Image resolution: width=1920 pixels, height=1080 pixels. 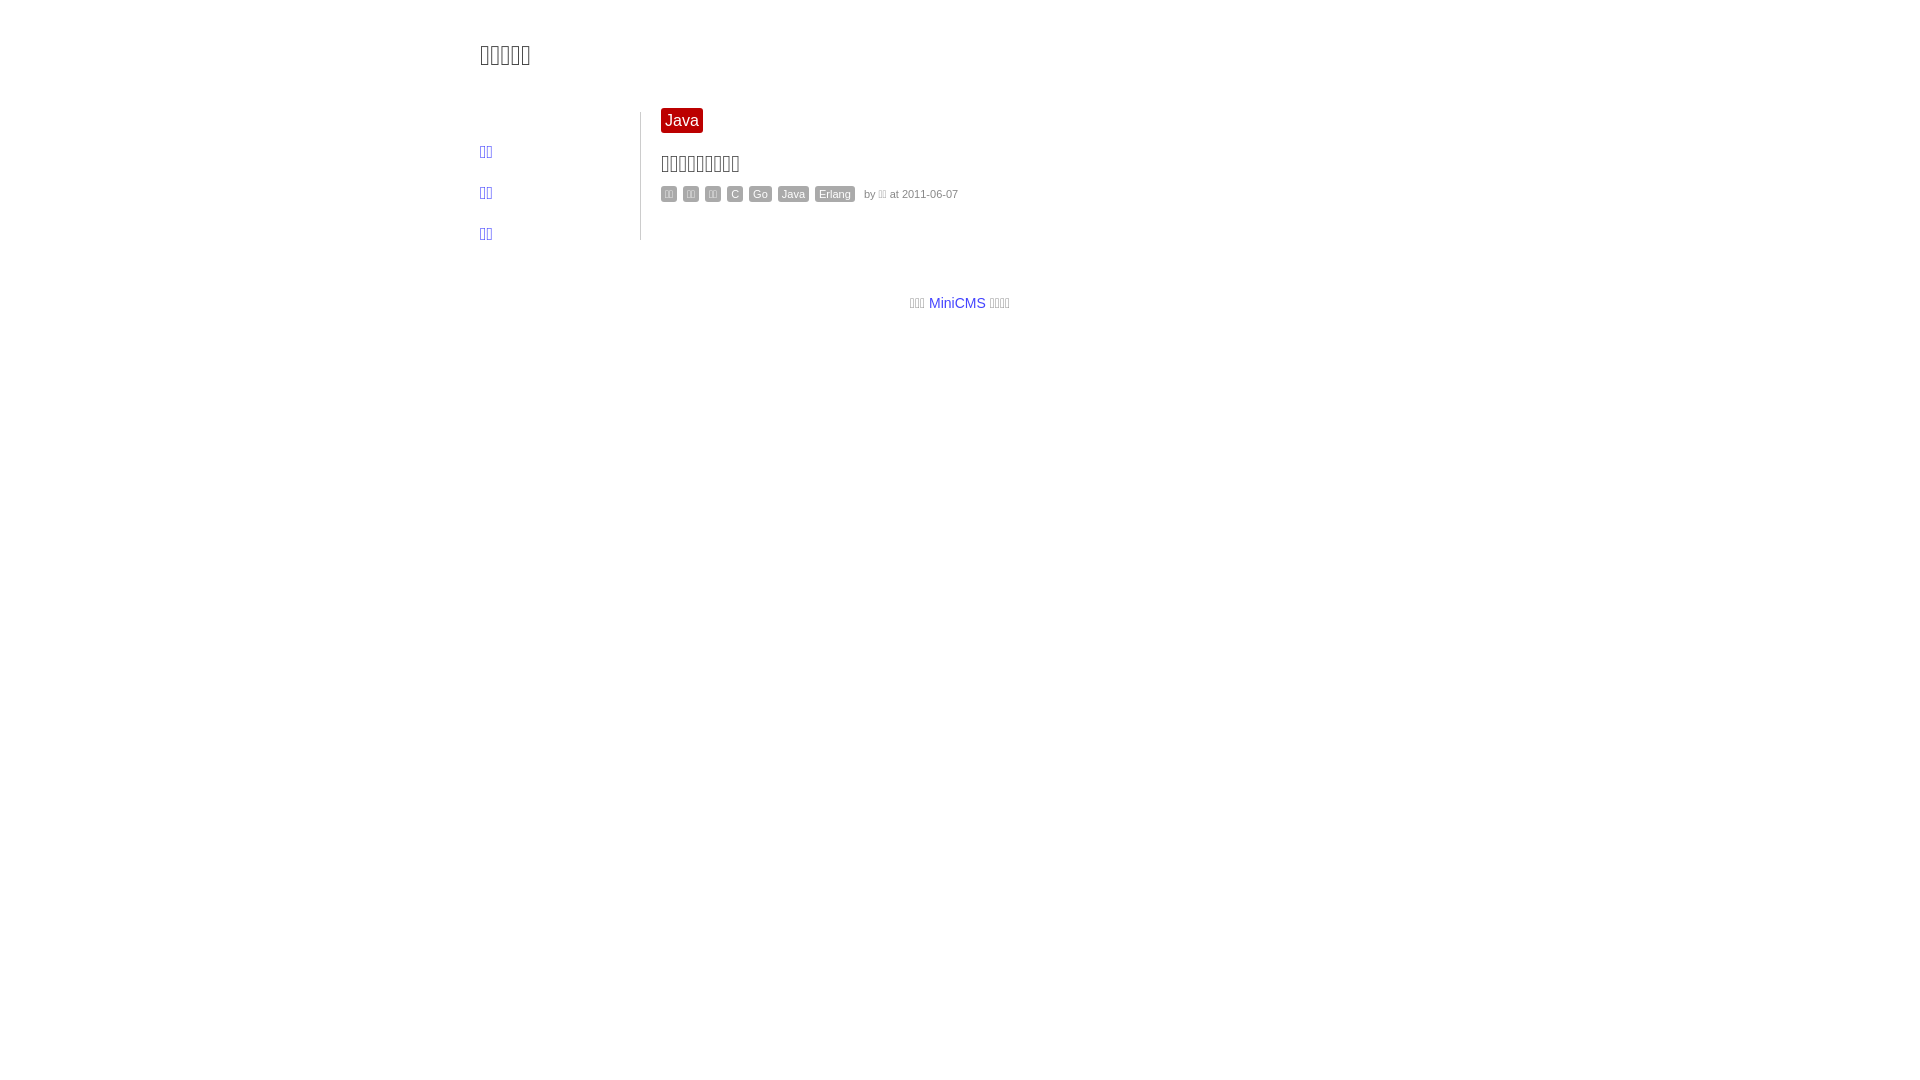 What do you see at coordinates (835, 194) in the screenshot?
I see `Erlang` at bounding box center [835, 194].